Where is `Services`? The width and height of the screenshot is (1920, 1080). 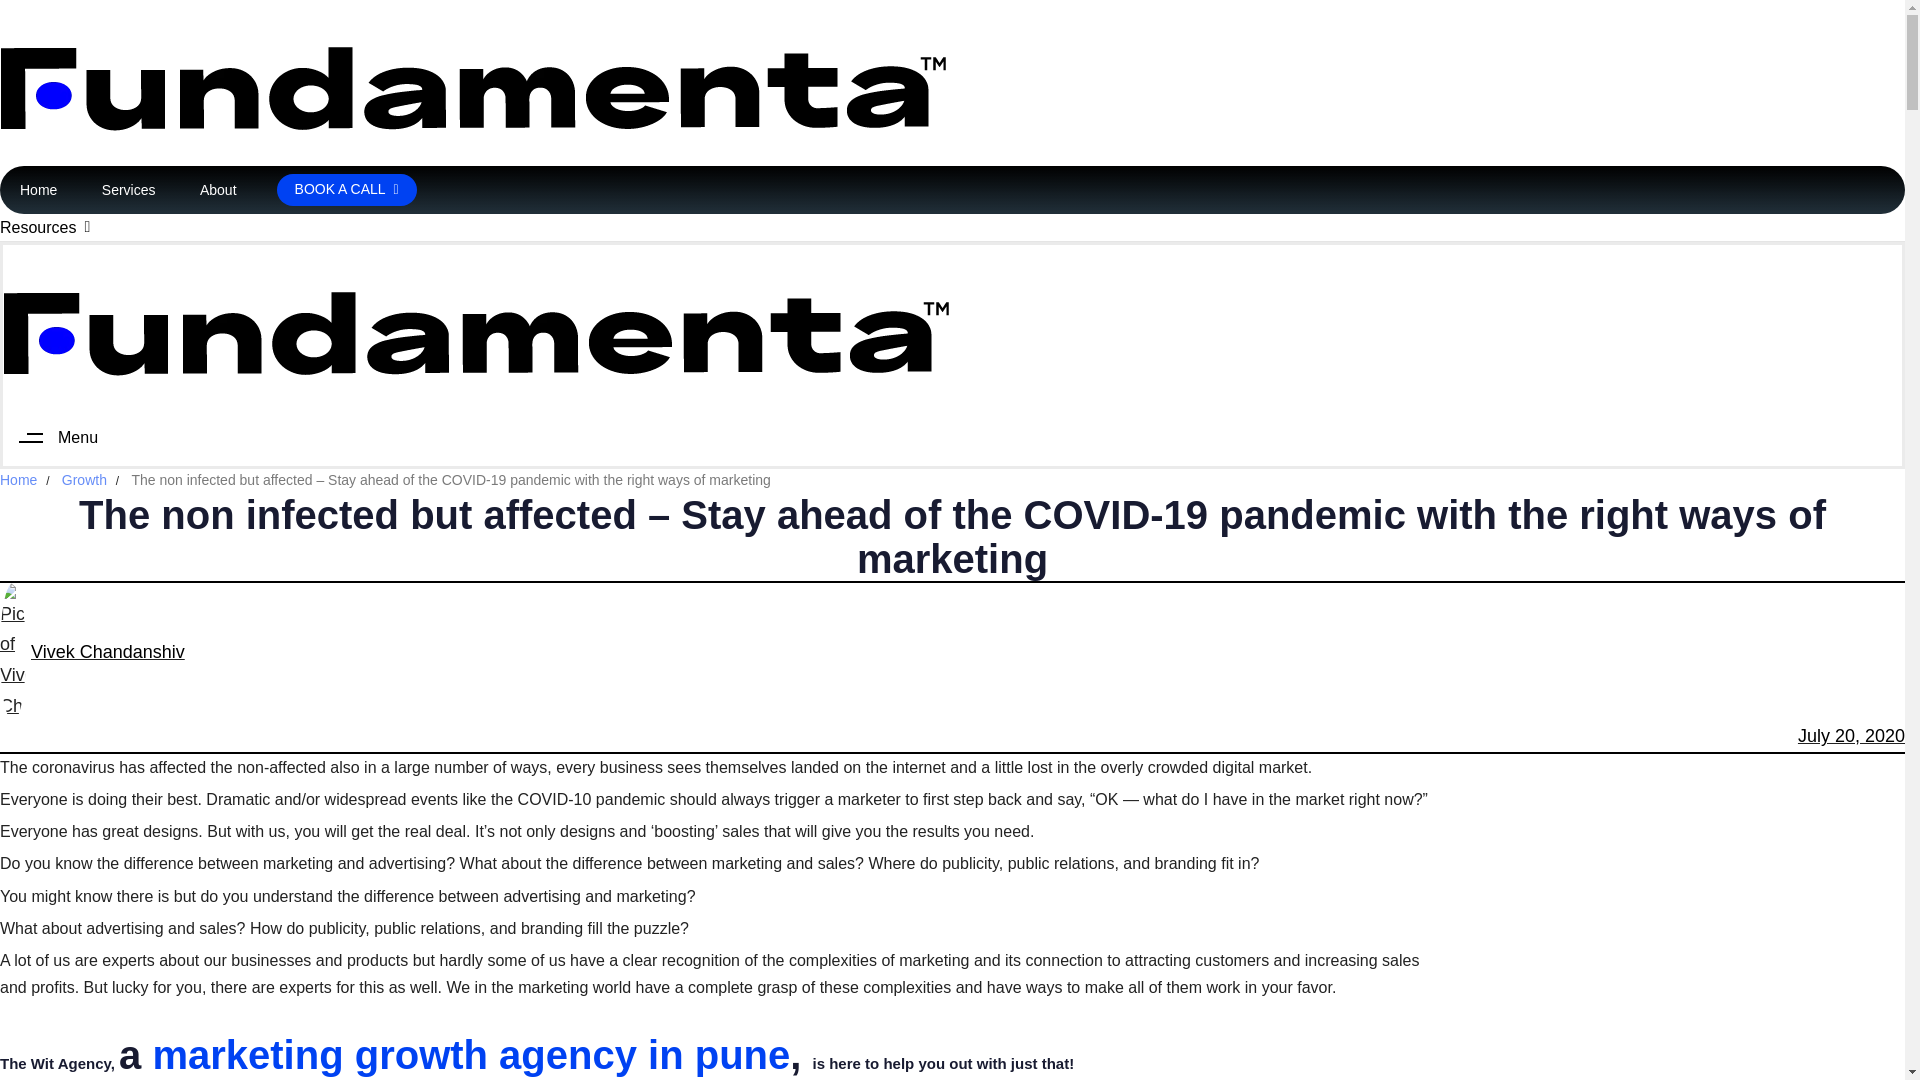 Services is located at coordinates (128, 191).